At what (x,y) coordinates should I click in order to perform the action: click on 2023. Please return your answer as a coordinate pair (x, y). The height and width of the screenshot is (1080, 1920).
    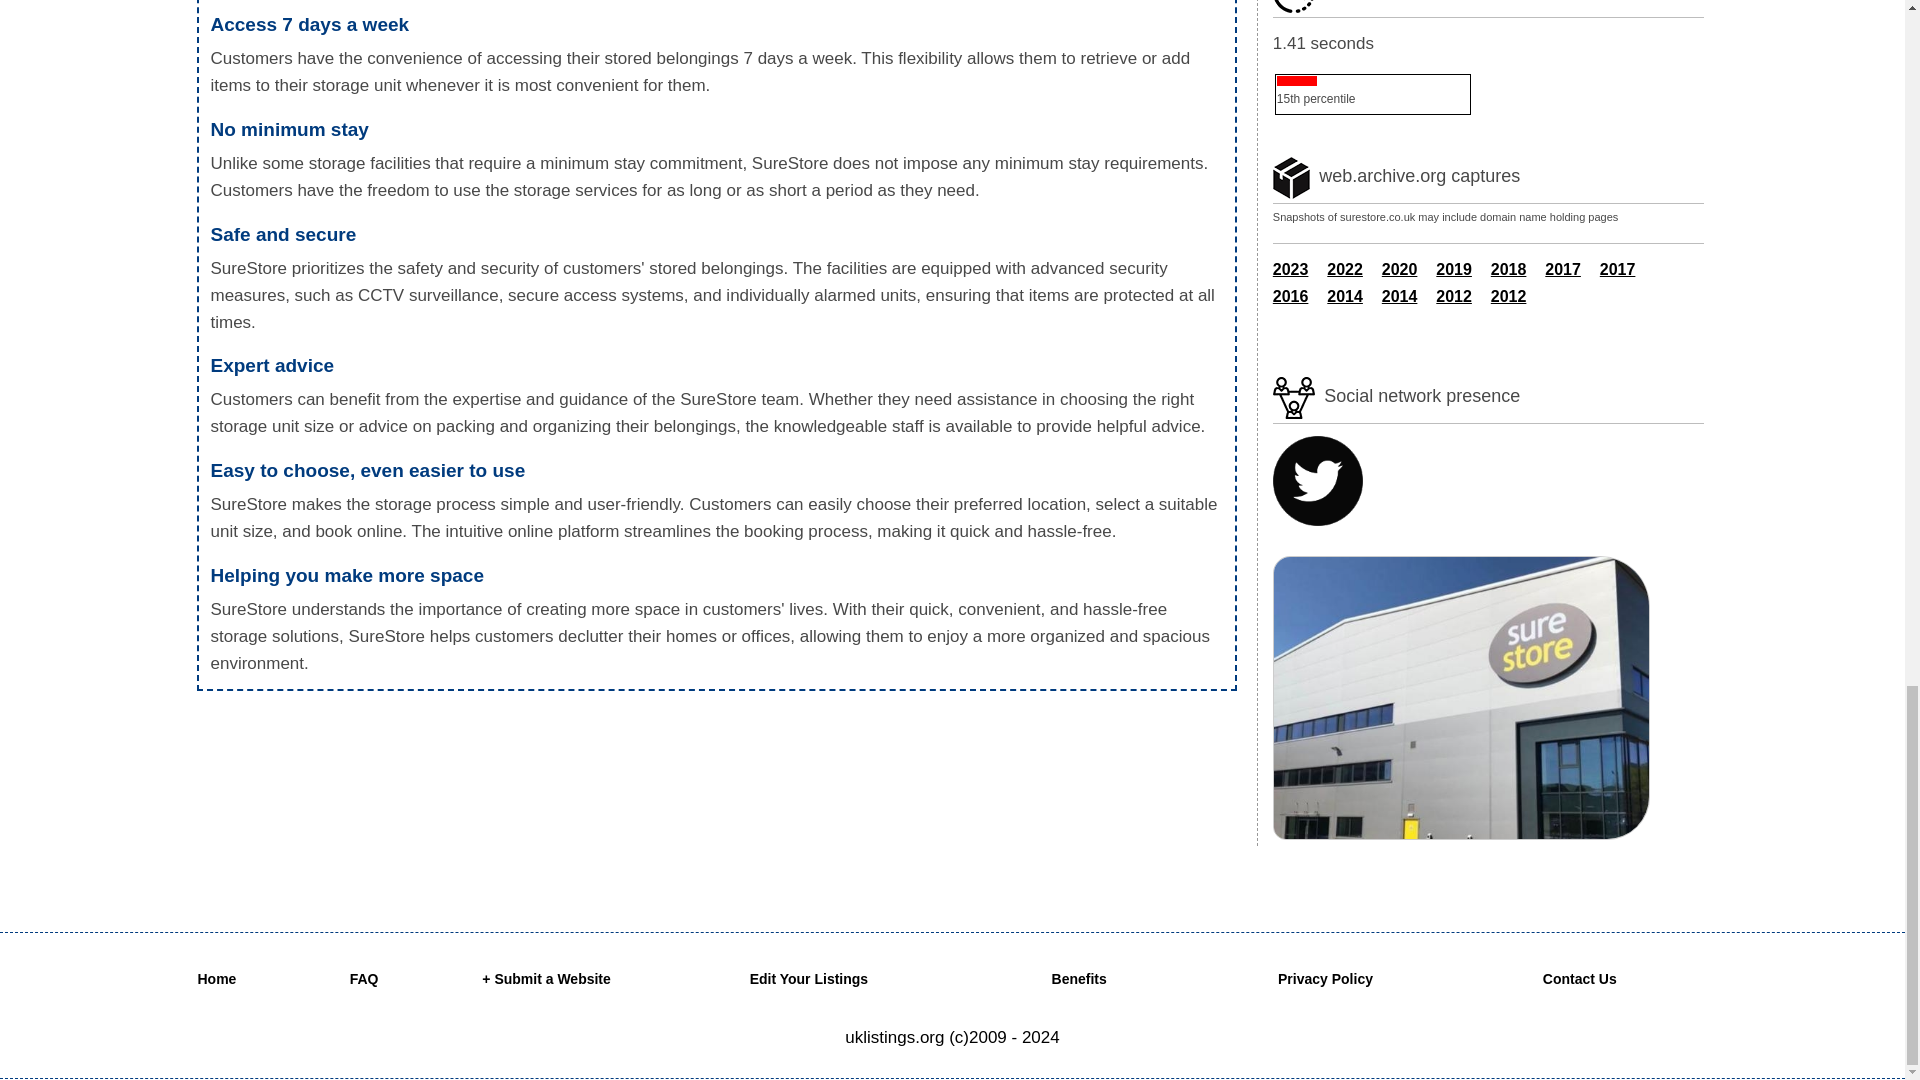
    Looking at the image, I should click on (1290, 269).